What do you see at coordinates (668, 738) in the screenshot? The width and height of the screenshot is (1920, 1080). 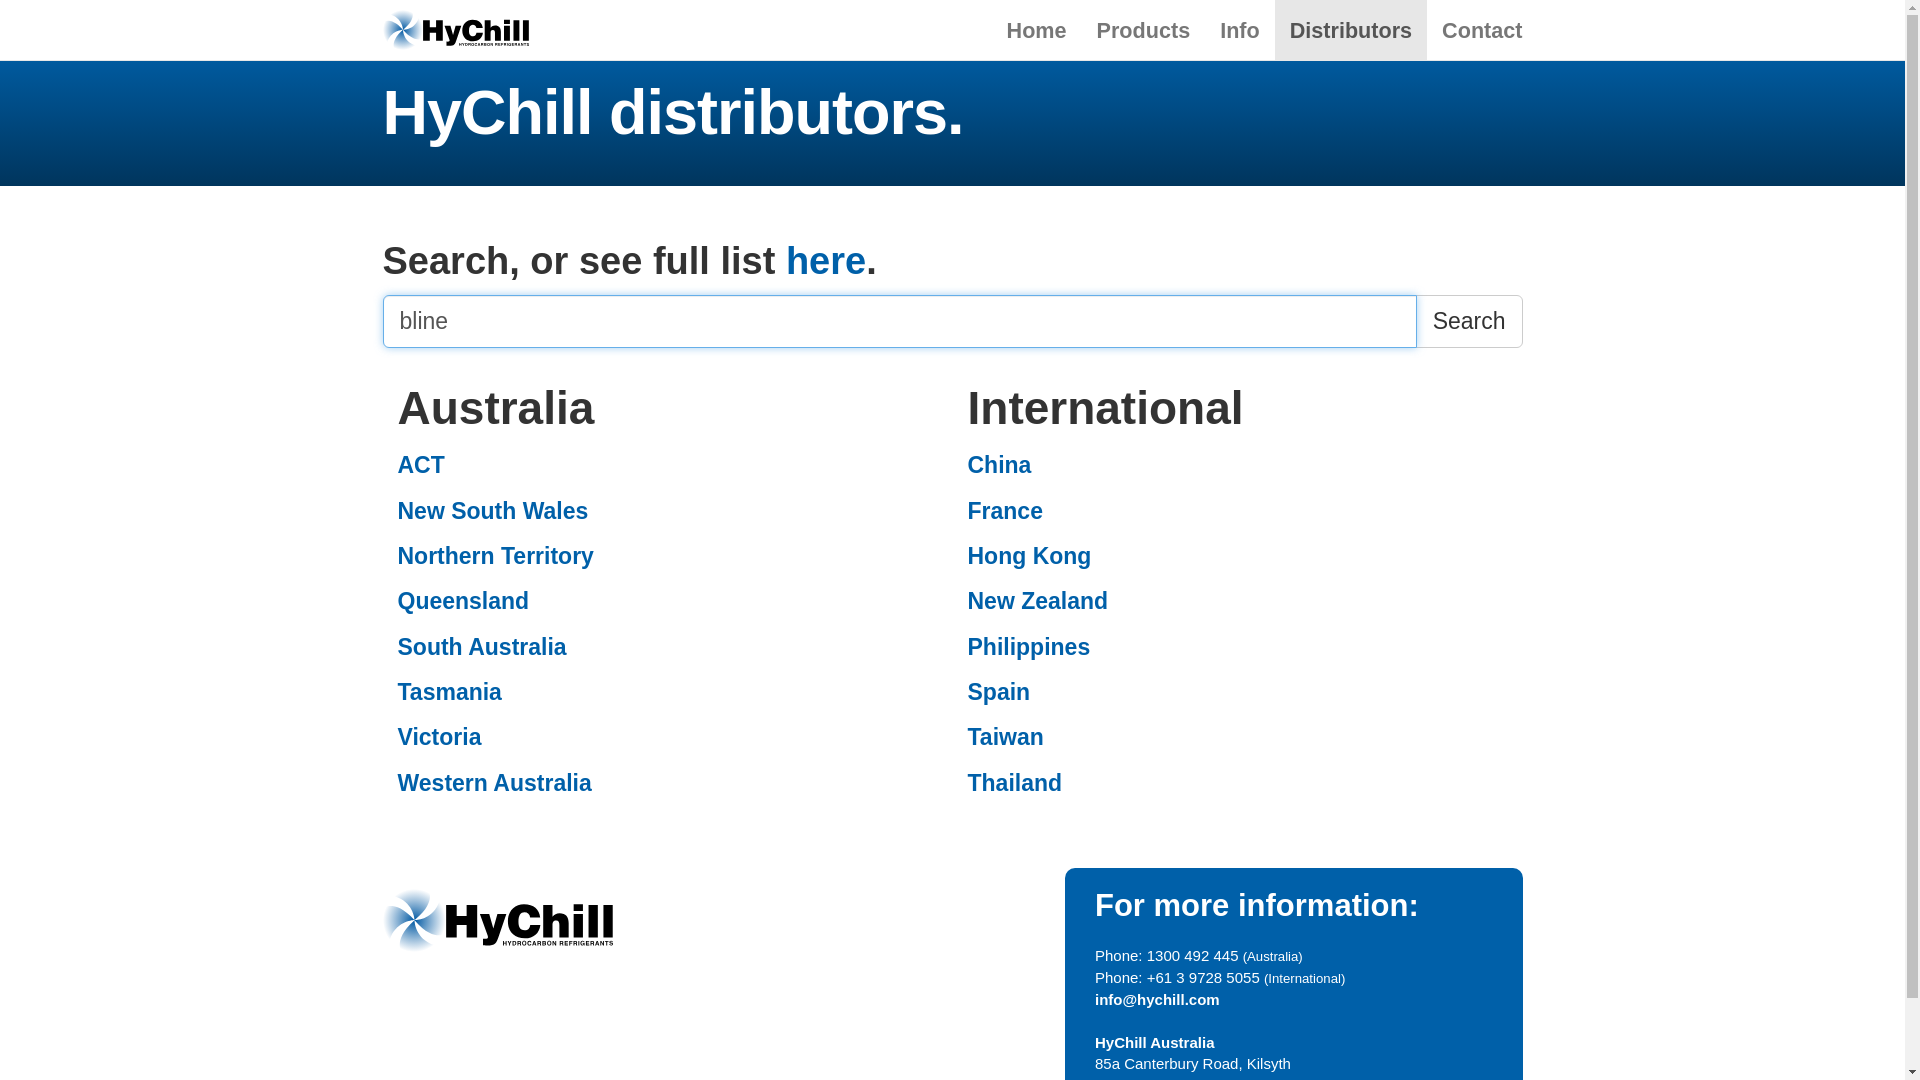 I see `Victoria` at bounding box center [668, 738].